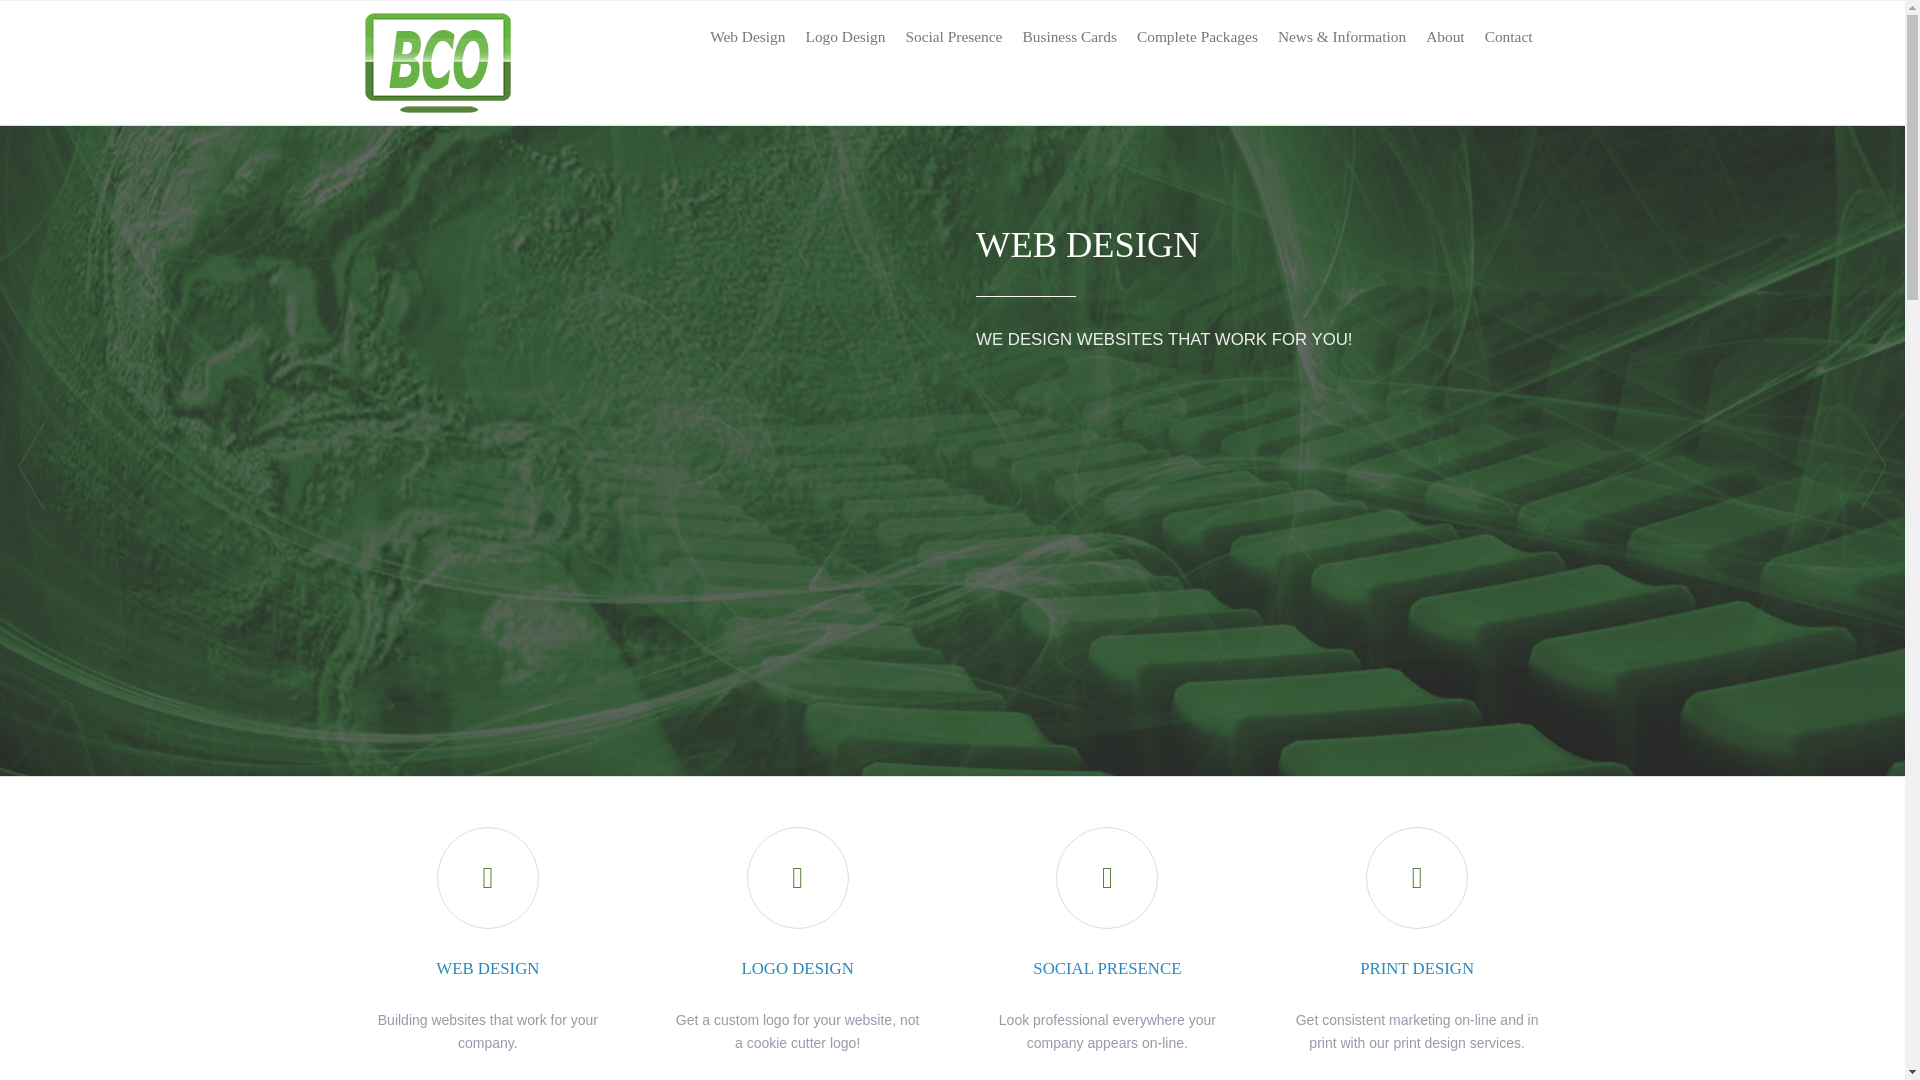 The width and height of the screenshot is (1920, 1080). Describe the element at coordinates (1197, 37) in the screenshot. I see `Complete Packages` at that location.